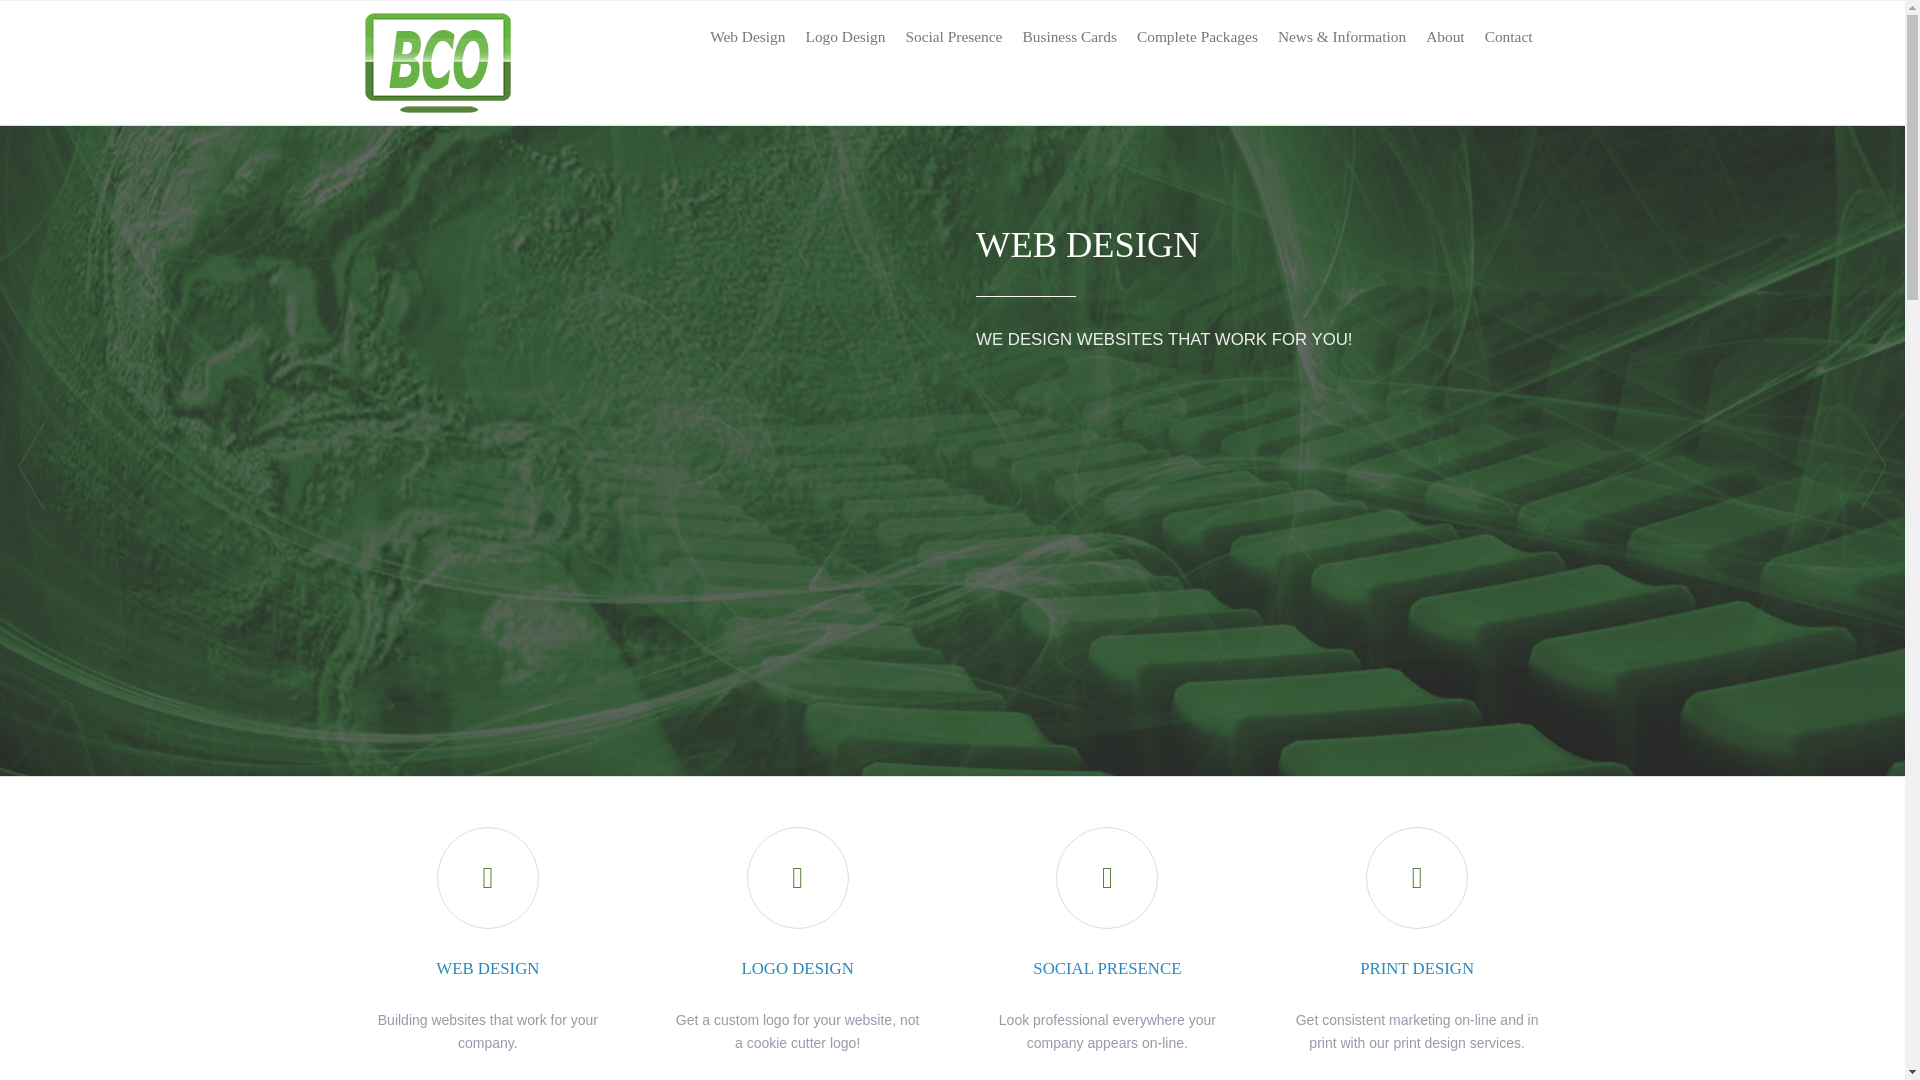 The width and height of the screenshot is (1920, 1080). Describe the element at coordinates (1197, 37) in the screenshot. I see `Complete Packages` at that location.